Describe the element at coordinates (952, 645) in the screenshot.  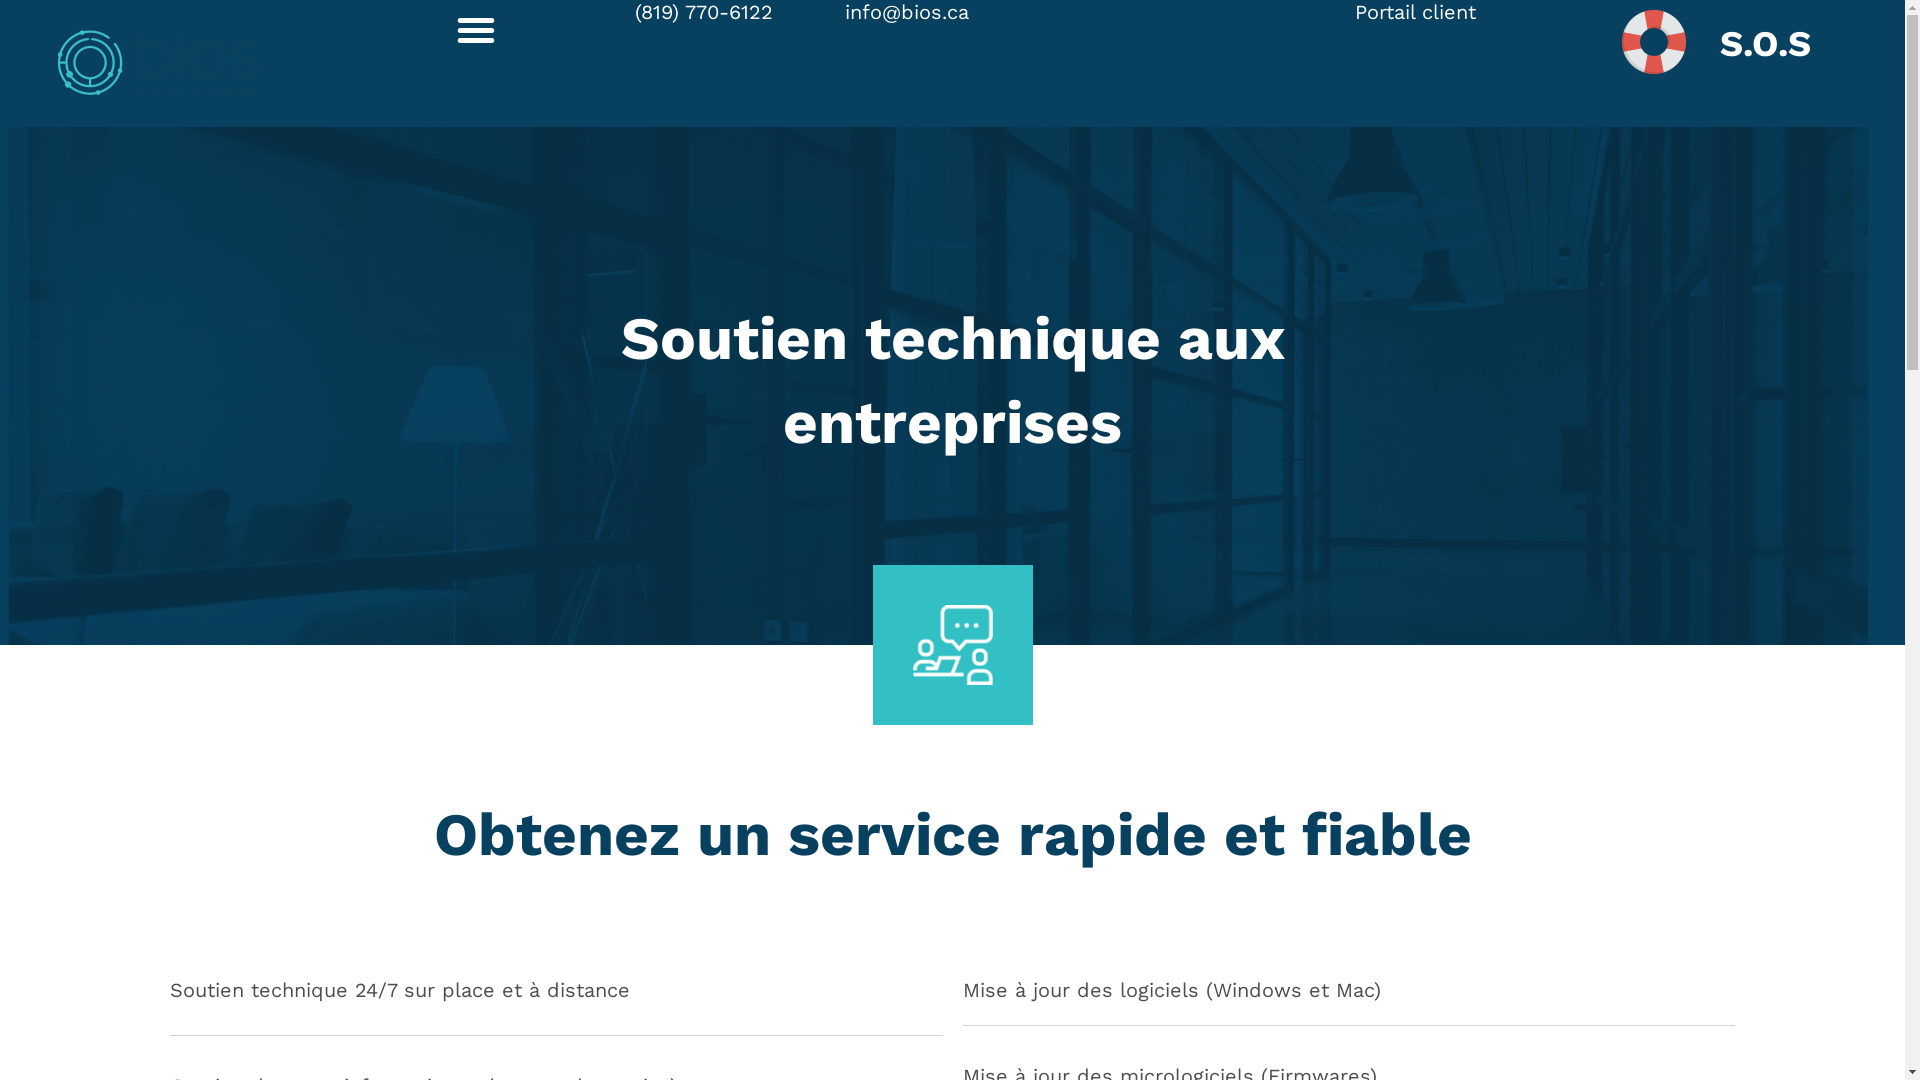
I see `bios_support_blanc` at that location.